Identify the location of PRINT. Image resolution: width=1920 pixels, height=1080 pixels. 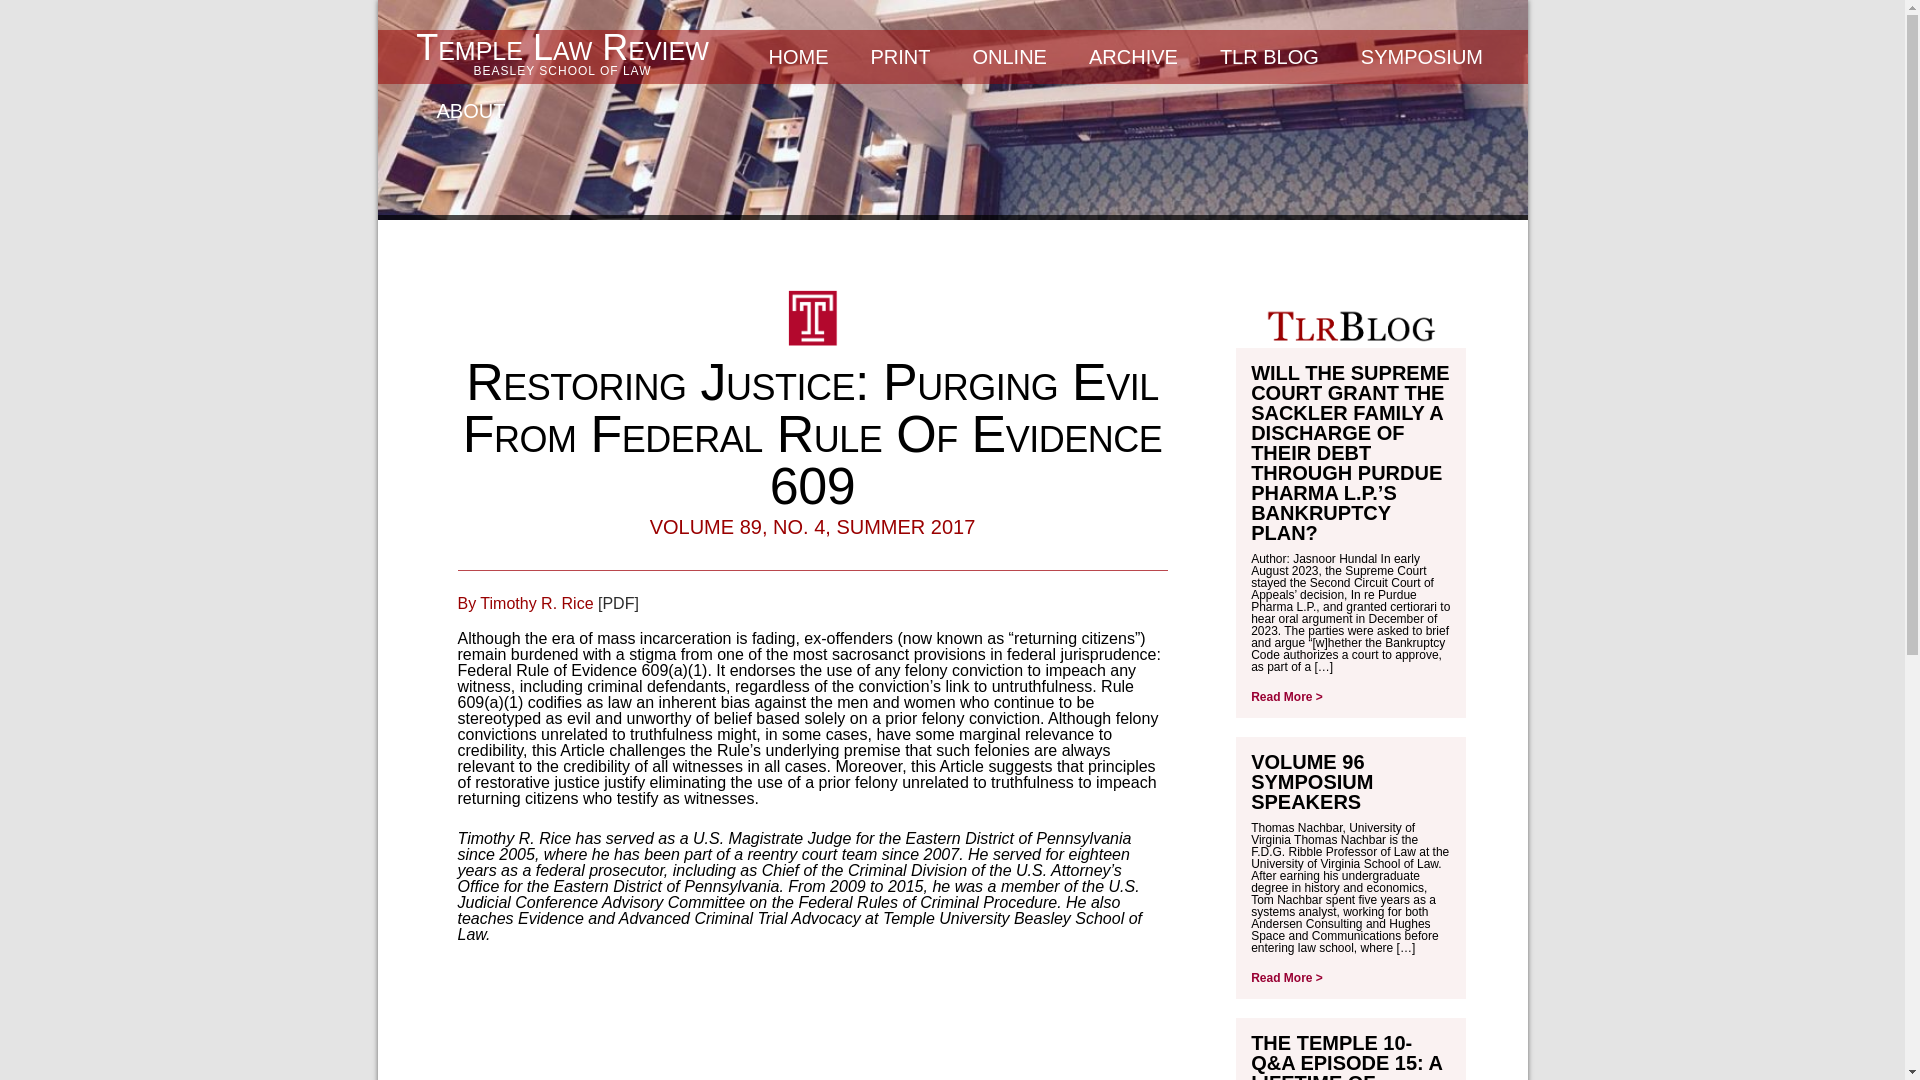
(563, 53).